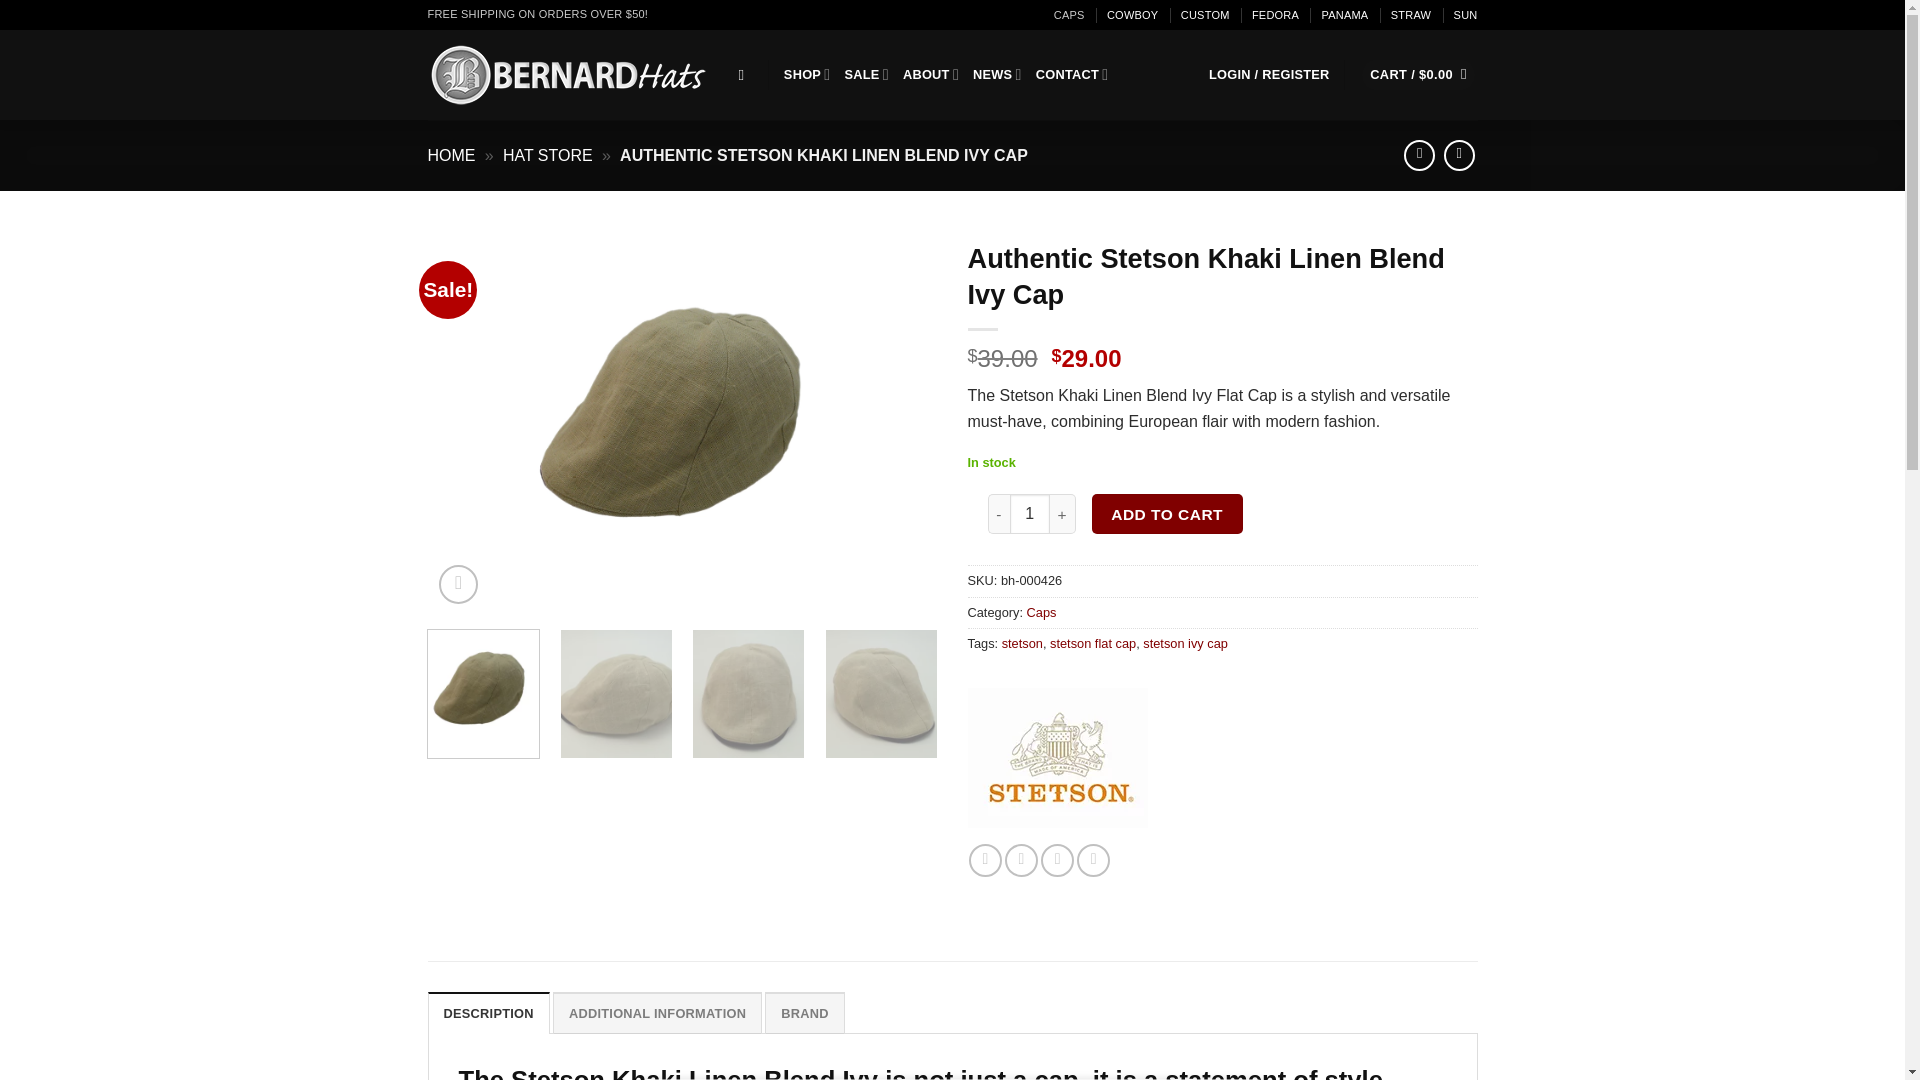 This screenshot has width=1920, height=1080. I want to click on SHOP, so click(807, 74).